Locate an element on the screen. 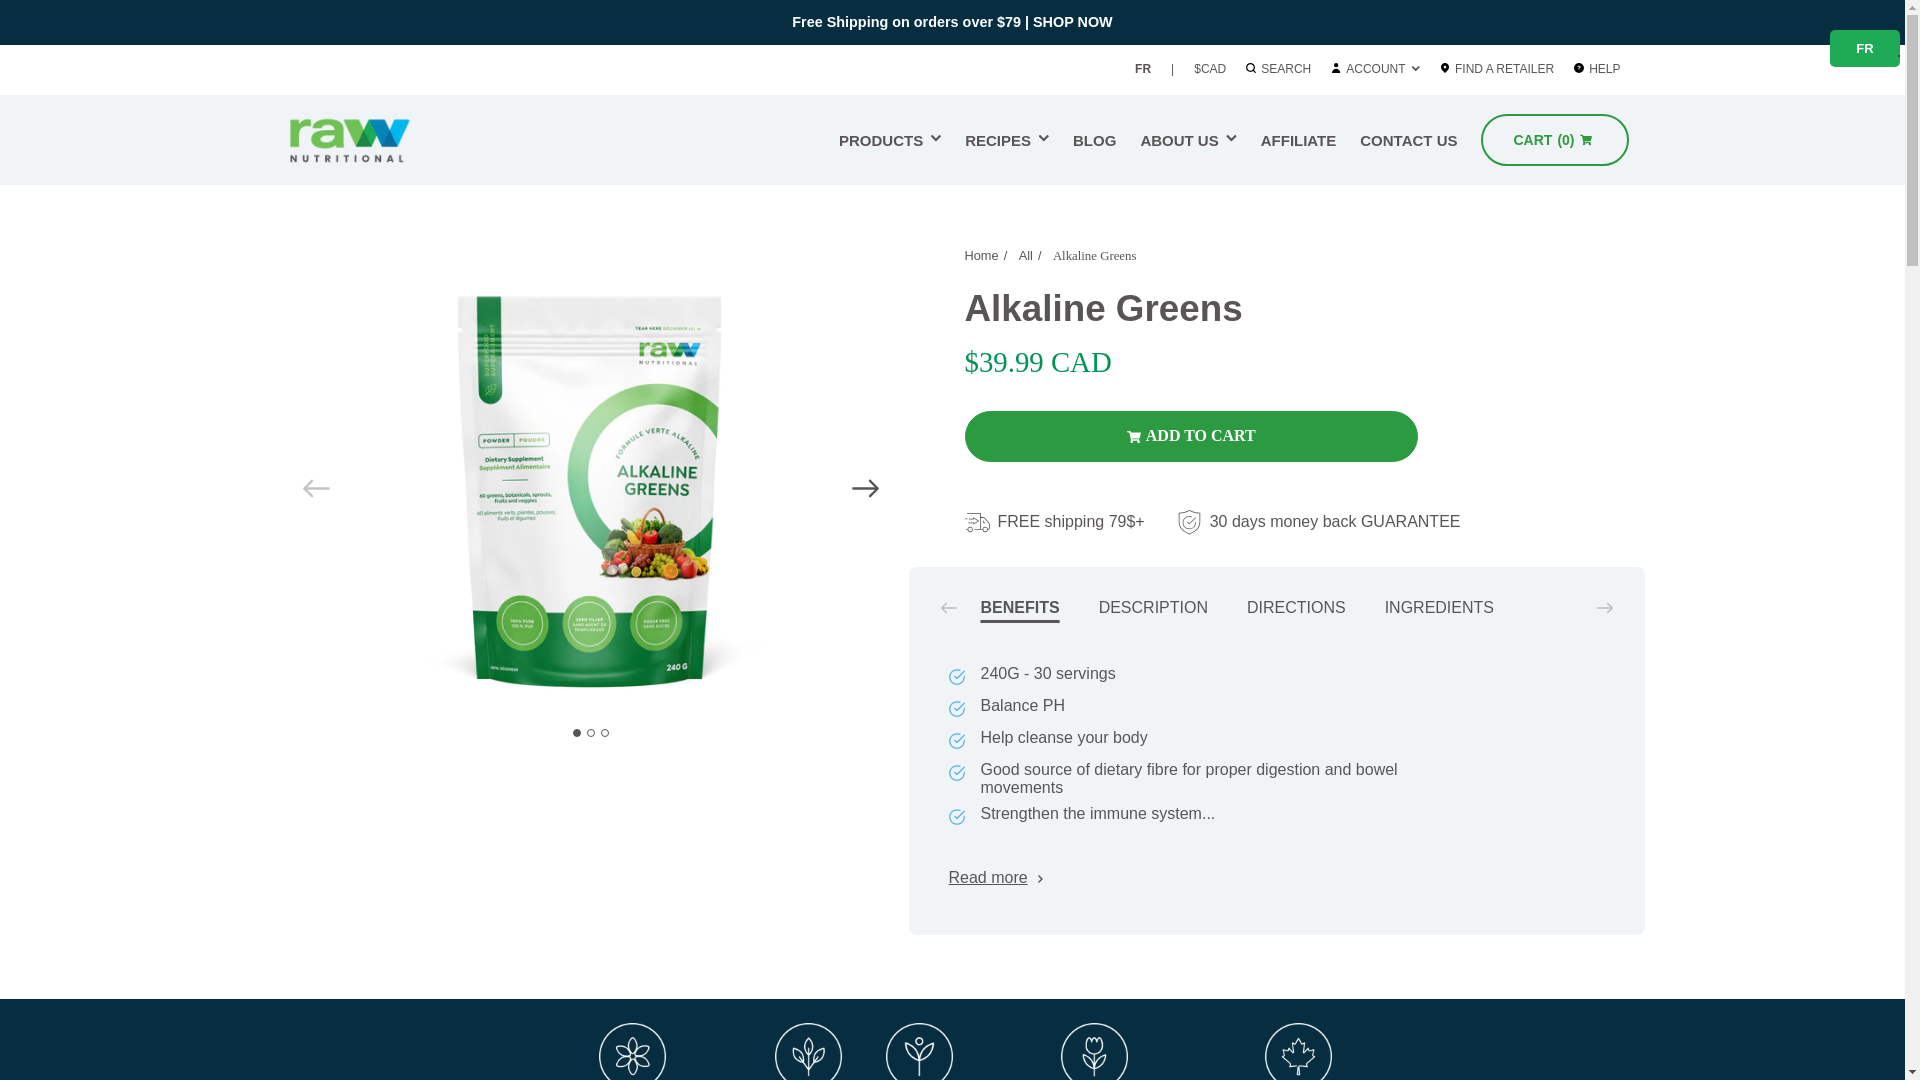 The height and width of the screenshot is (1080, 1920). FR is located at coordinates (890, 140).